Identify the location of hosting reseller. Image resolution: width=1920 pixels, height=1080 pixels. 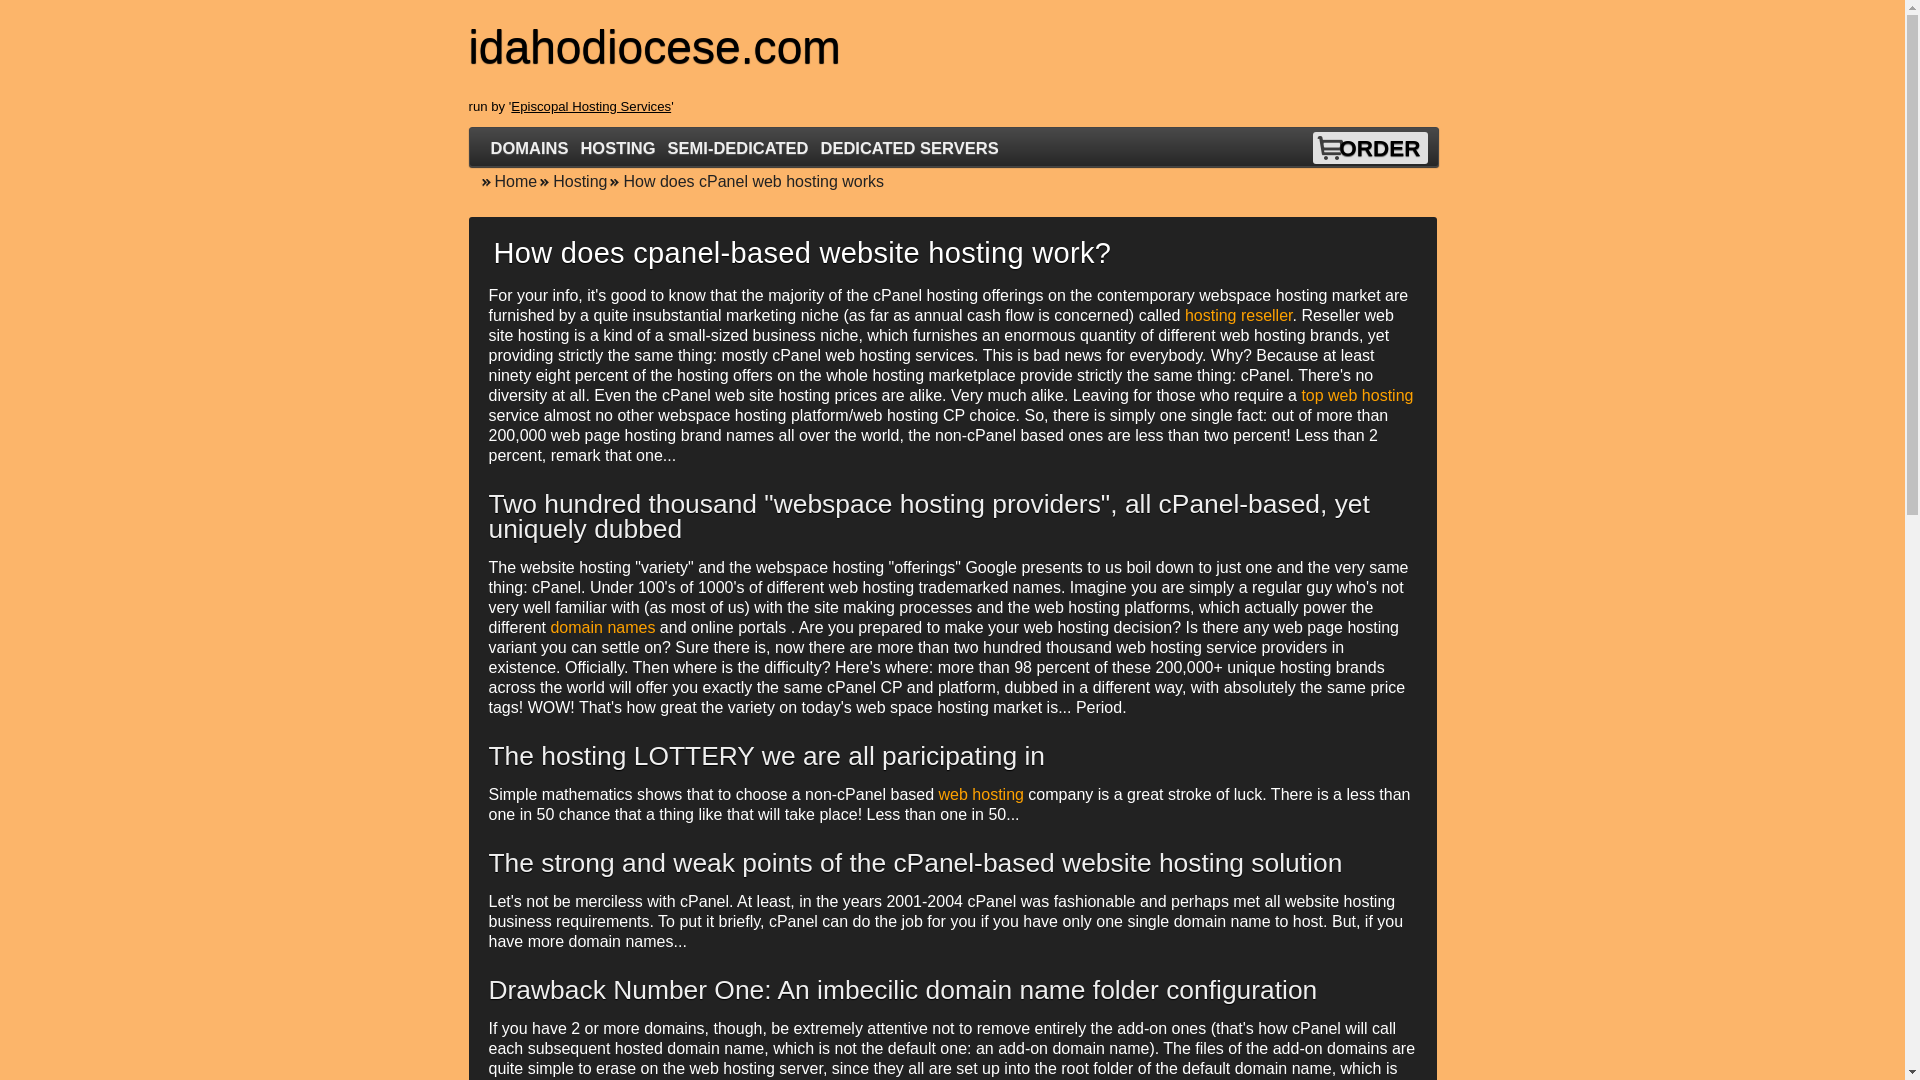
(1238, 315).